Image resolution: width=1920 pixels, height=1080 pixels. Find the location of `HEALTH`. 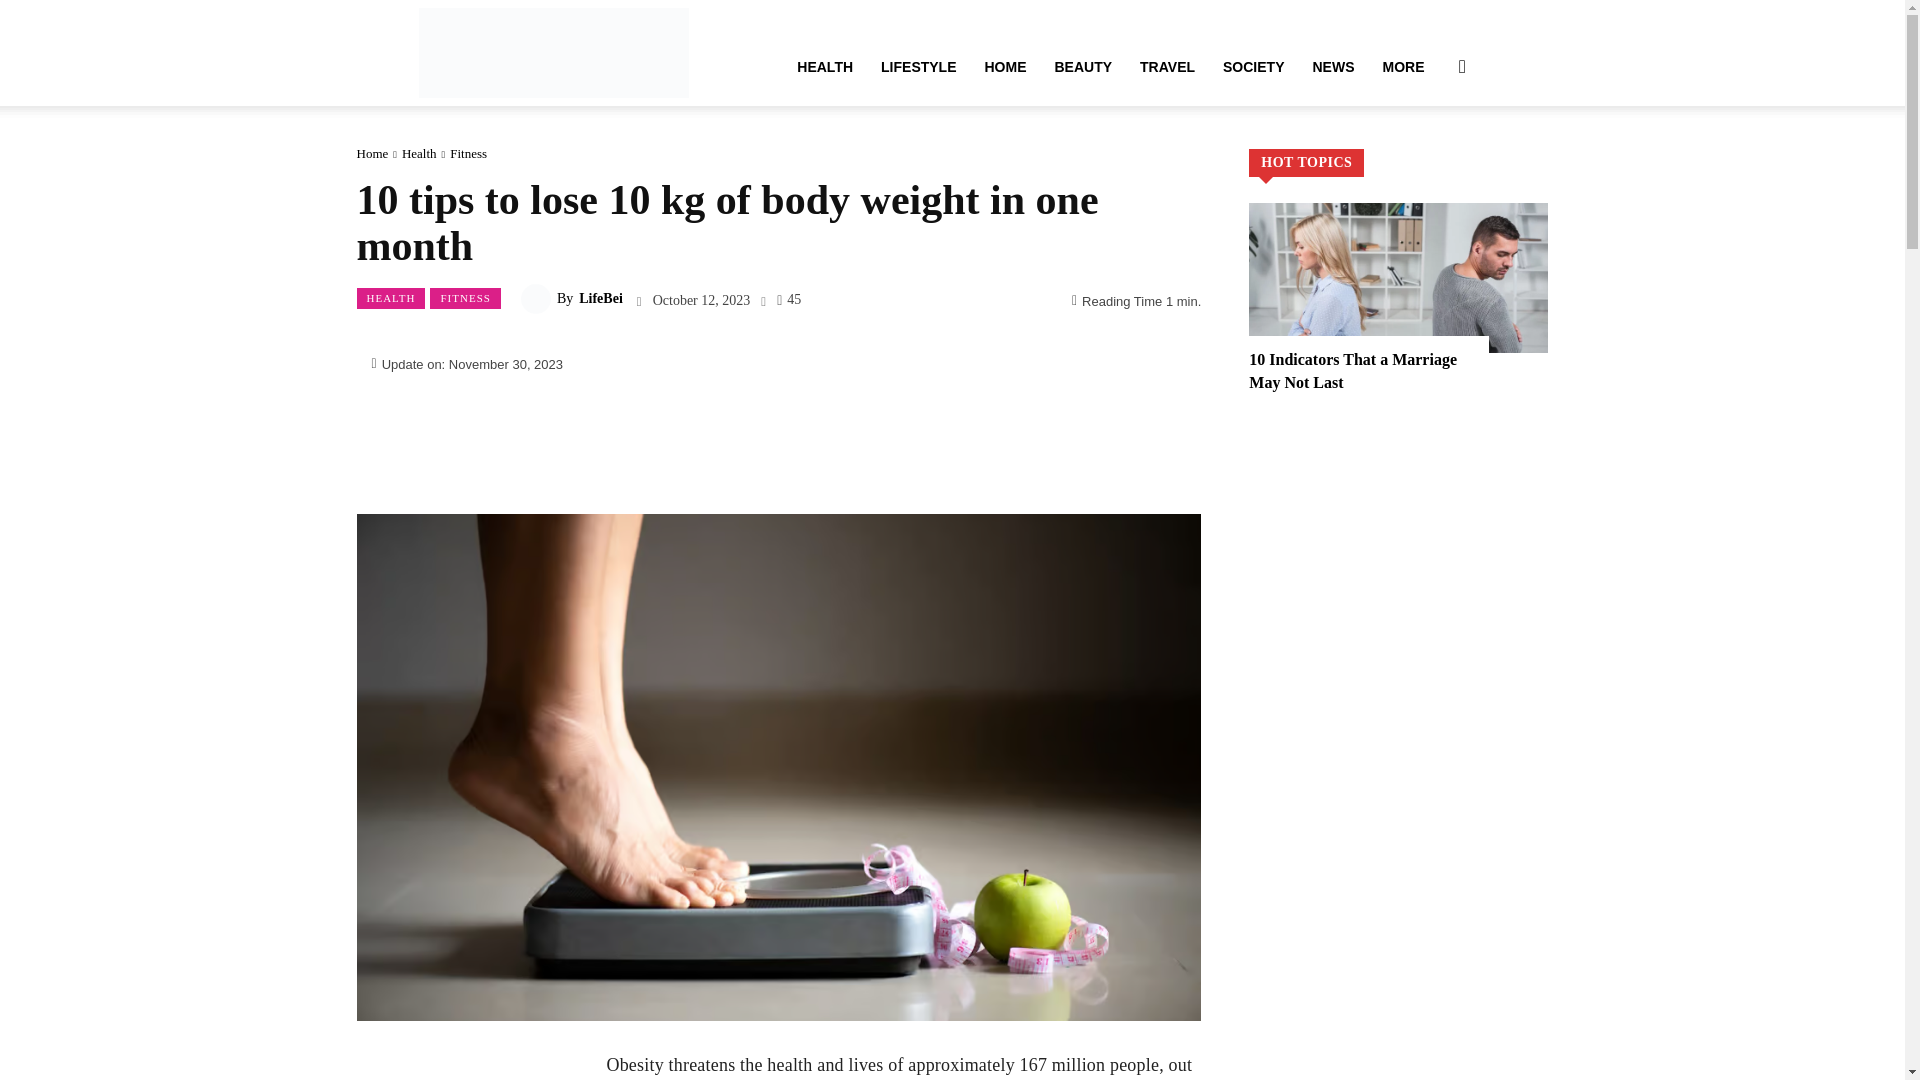

HEALTH is located at coordinates (825, 66).